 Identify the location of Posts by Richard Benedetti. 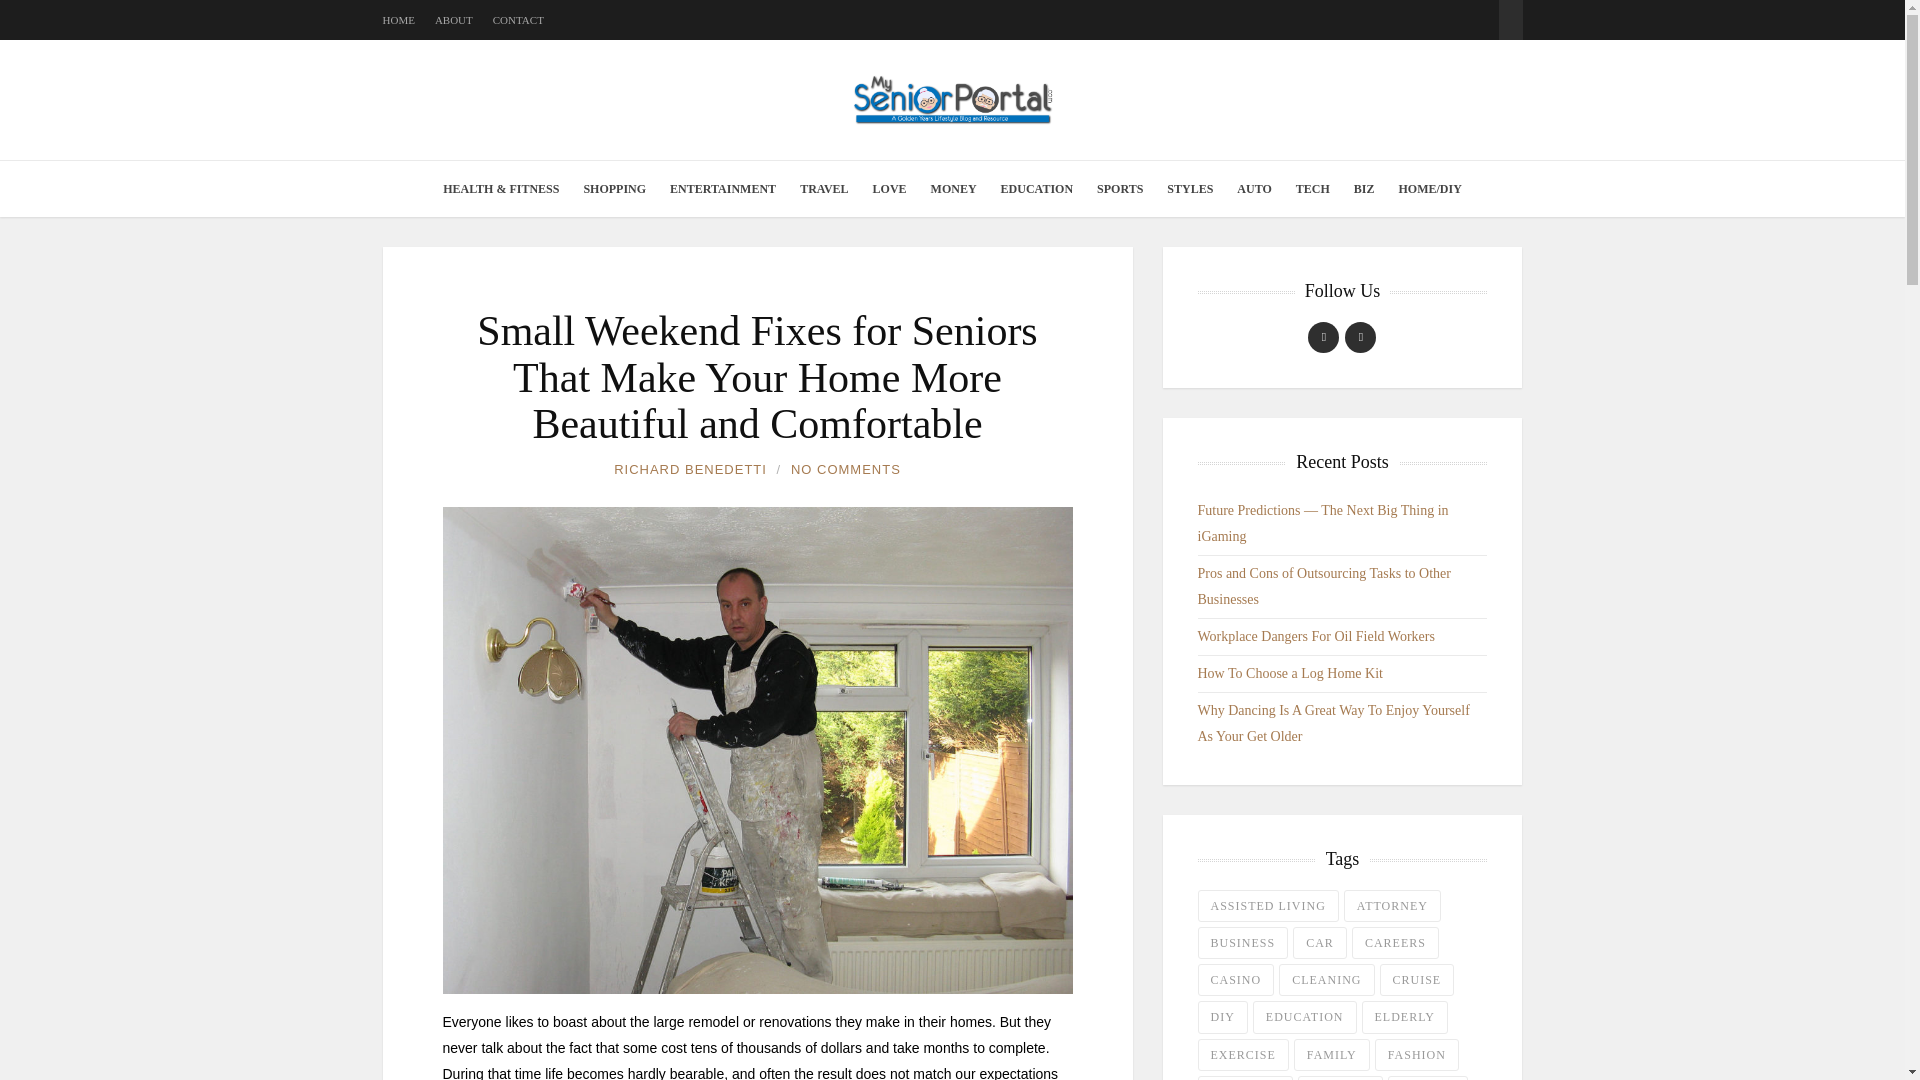
(690, 470).